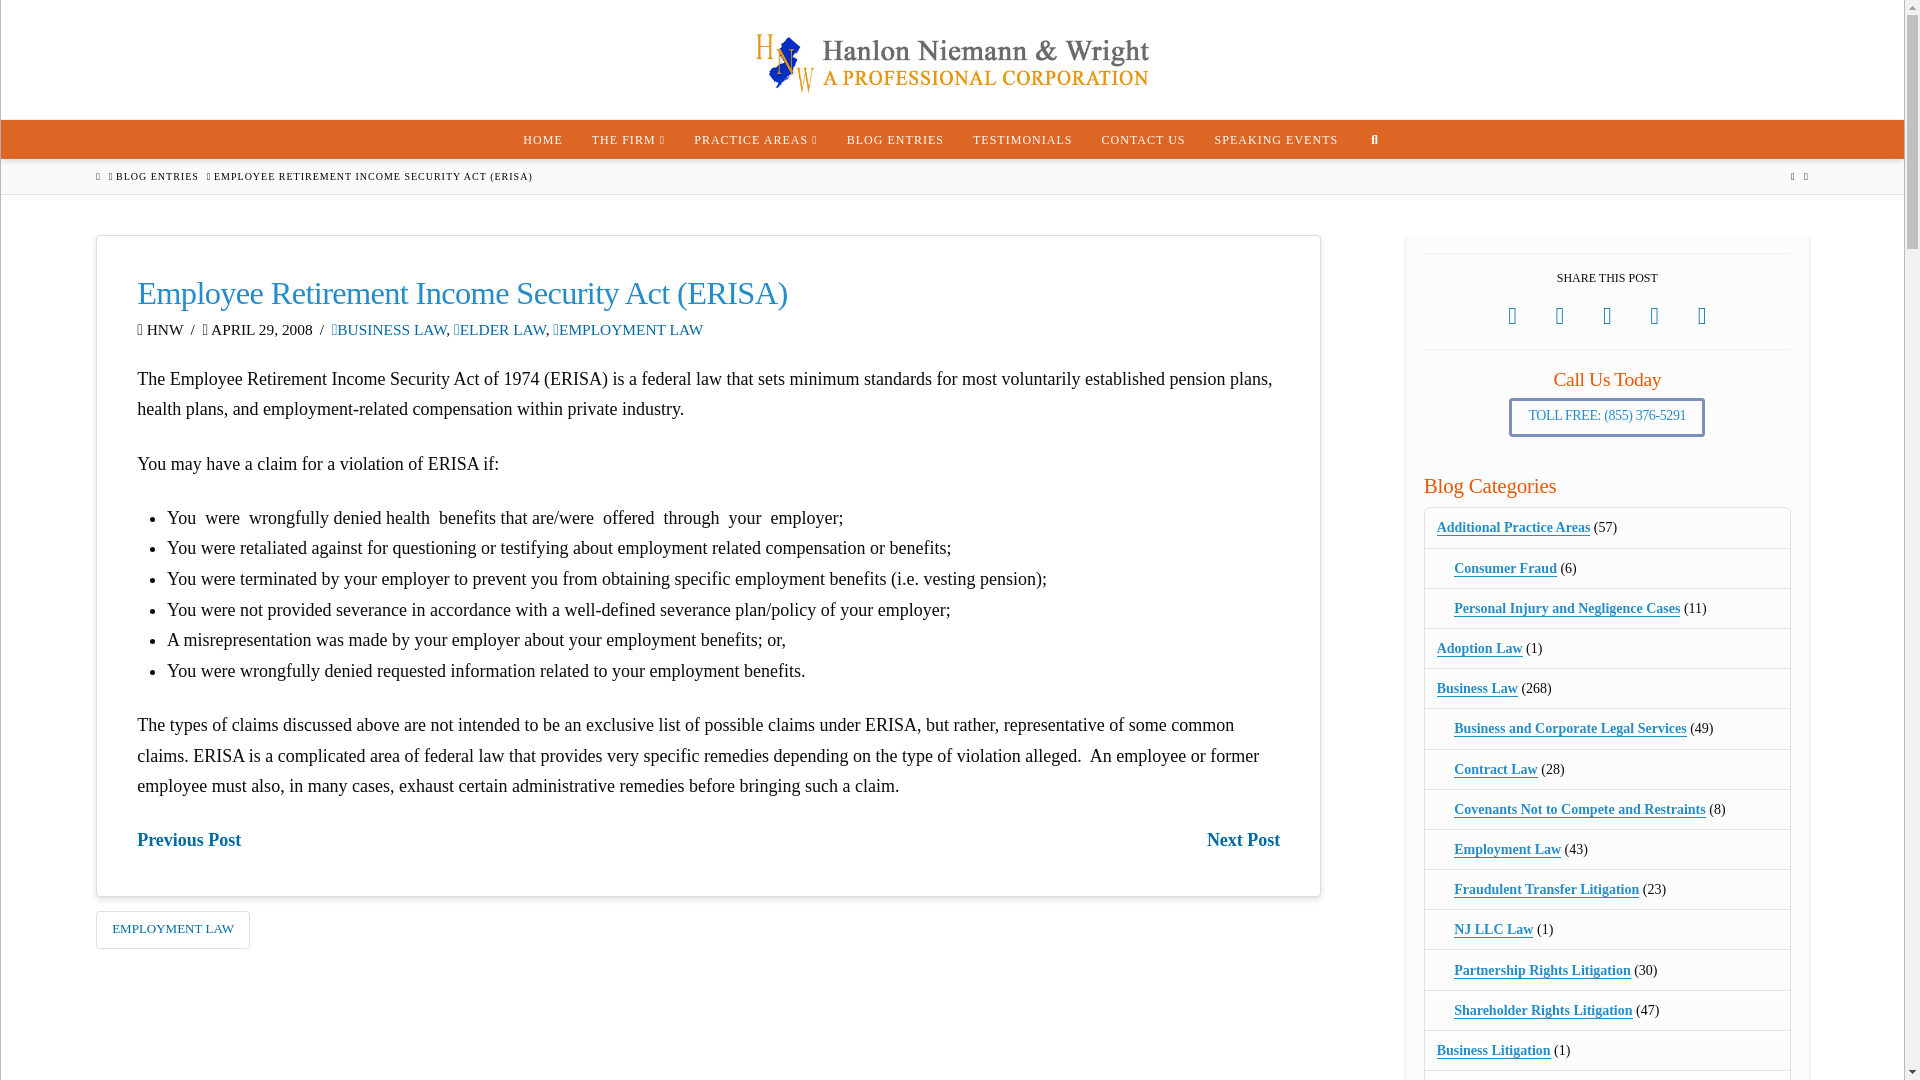 The image size is (1920, 1080). What do you see at coordinates (1702, 316) in the screenshot?
I see `Share via Email` at bounding box center [1702, 316].